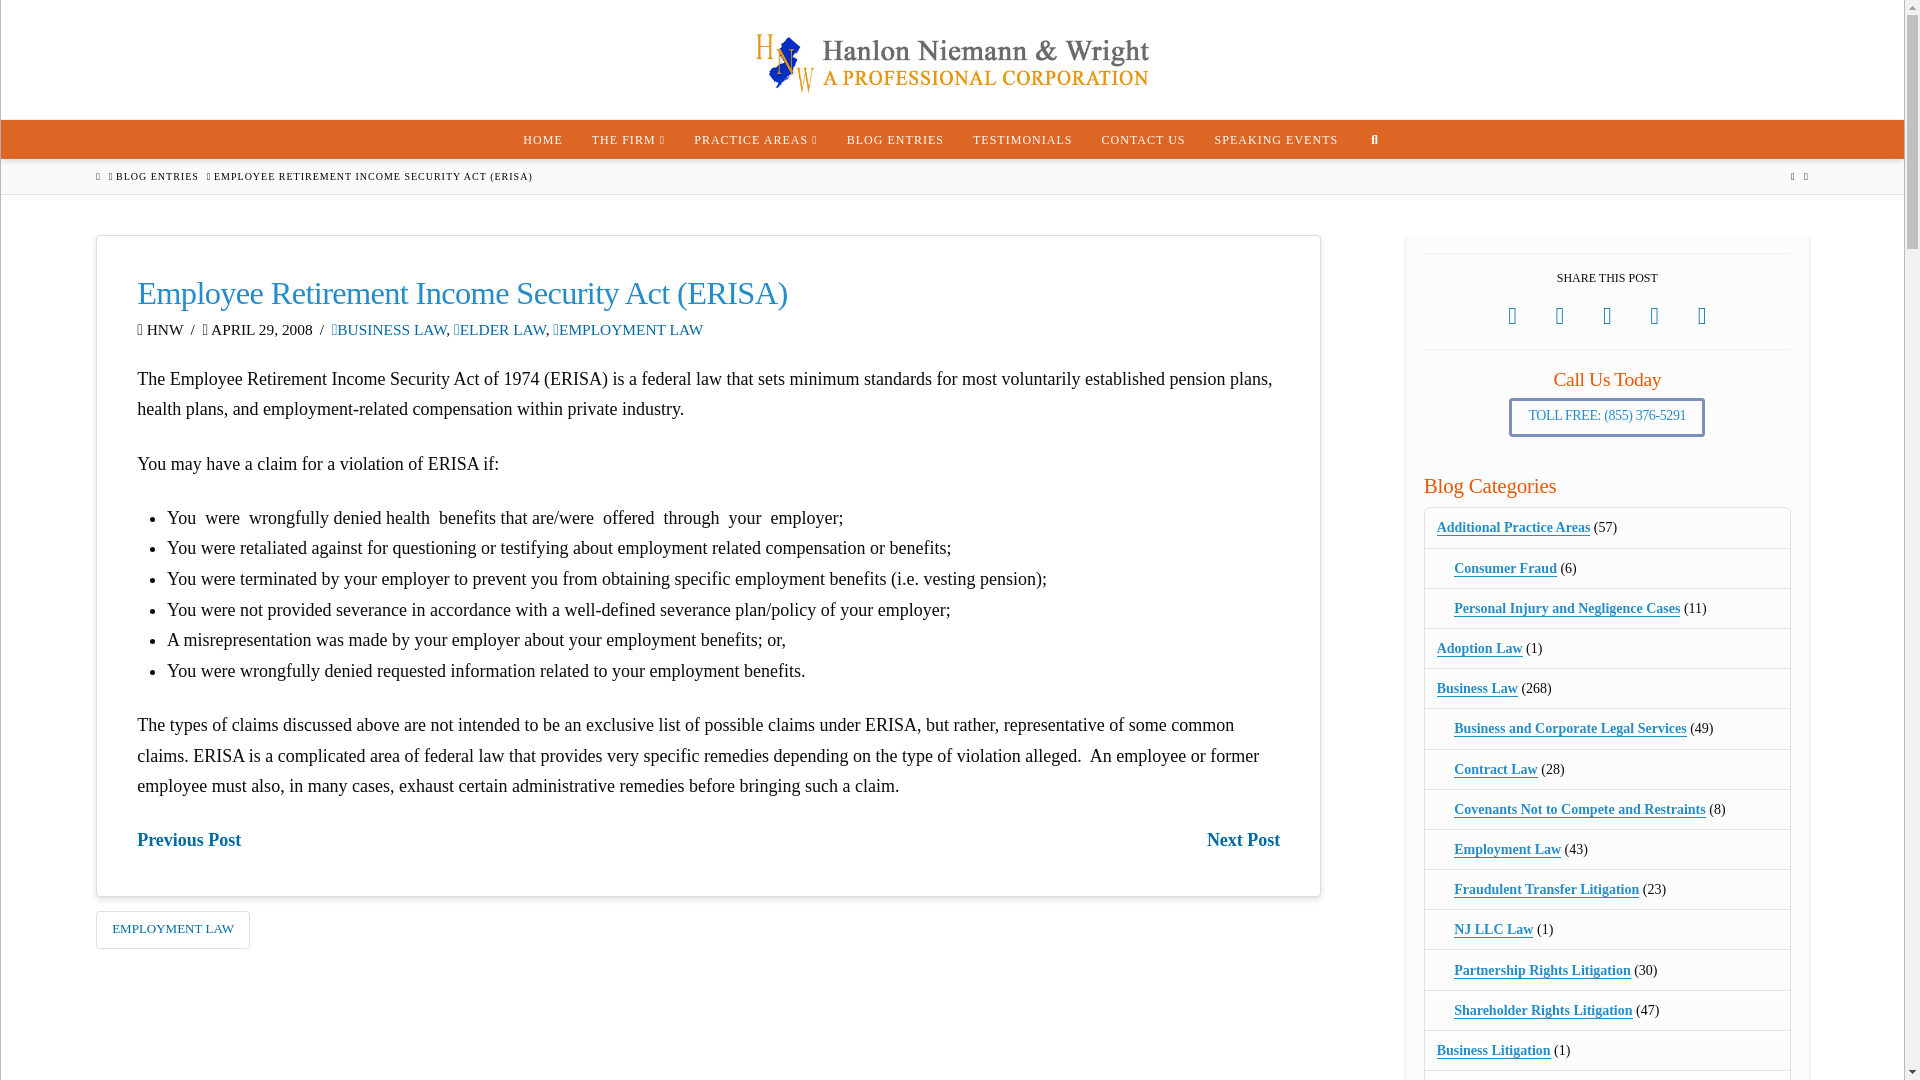 The image size is (1920, 1080). What do you see at coordinates (1702, 316) in the screenshot?
I see `Share via Email` at bounding box center [1702, 316].